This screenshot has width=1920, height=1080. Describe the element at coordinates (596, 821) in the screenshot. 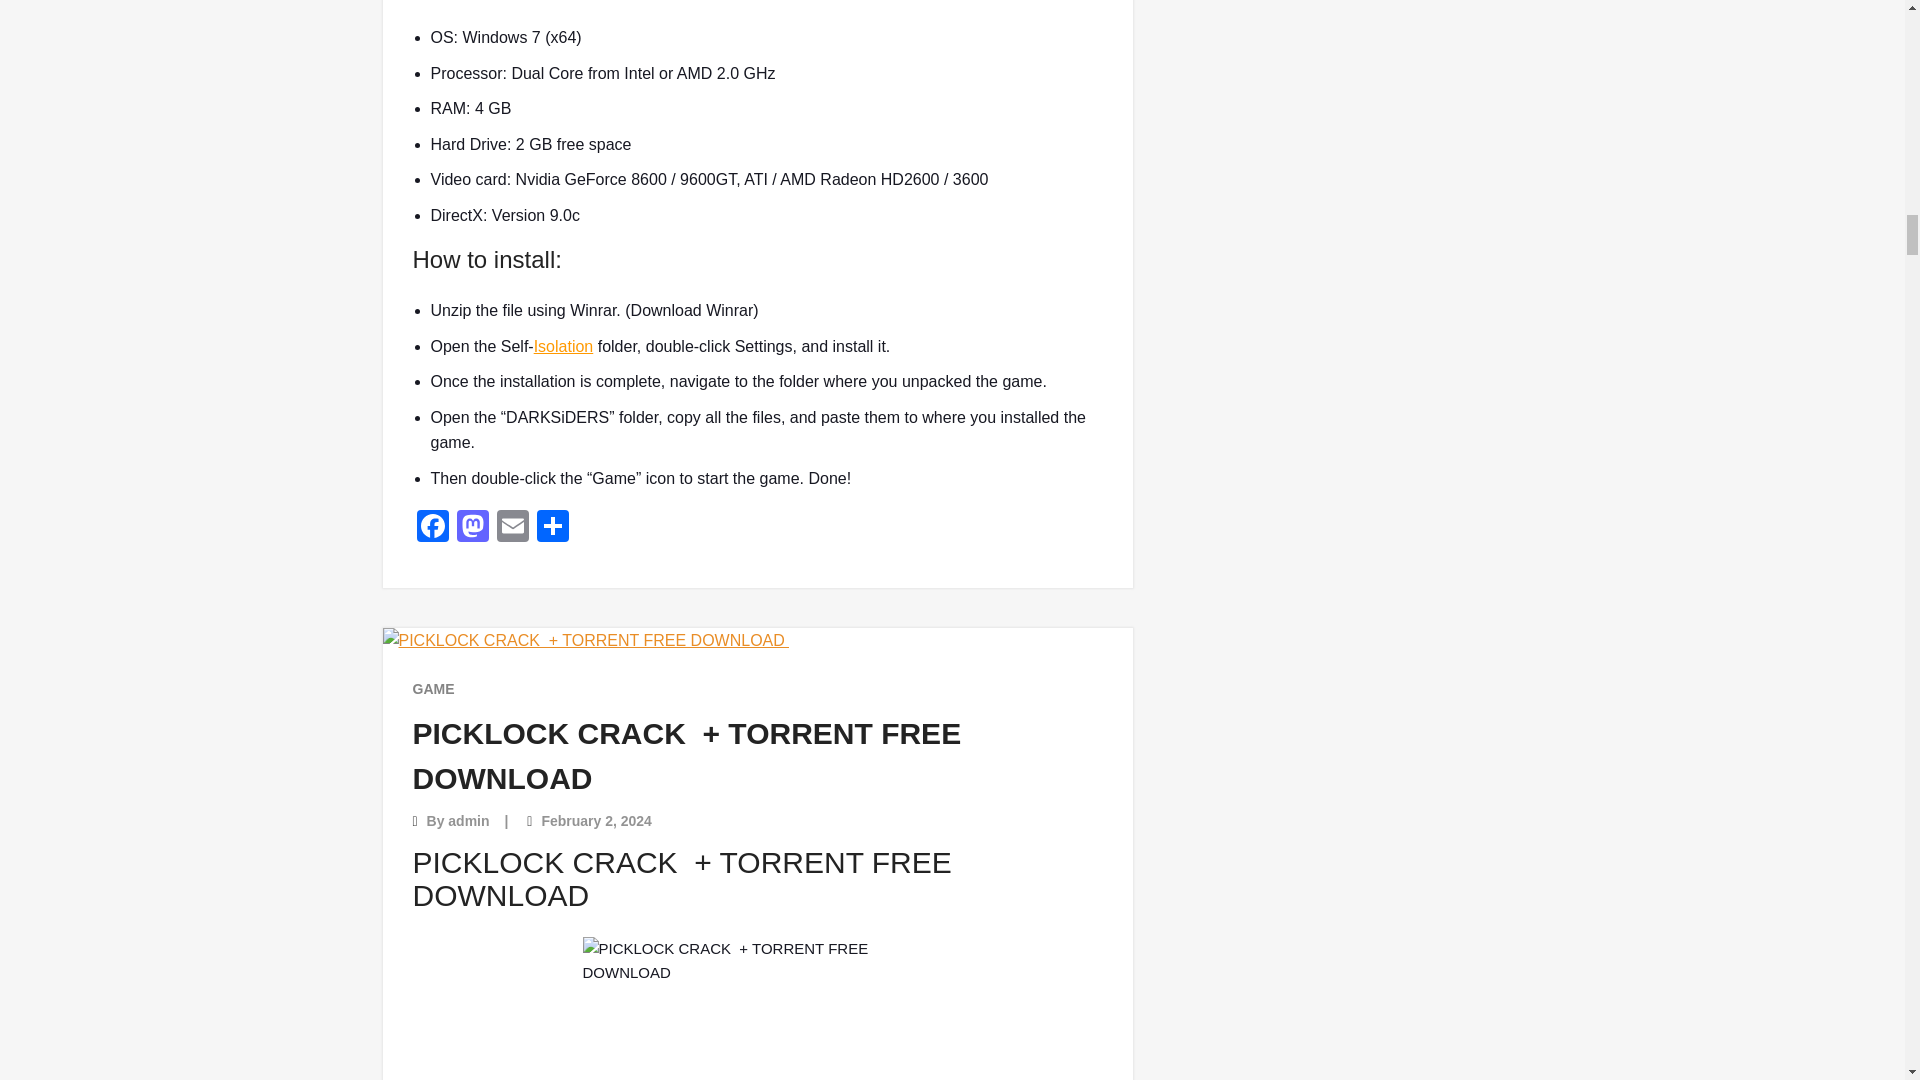

I see `February 2, 2024` at that location.